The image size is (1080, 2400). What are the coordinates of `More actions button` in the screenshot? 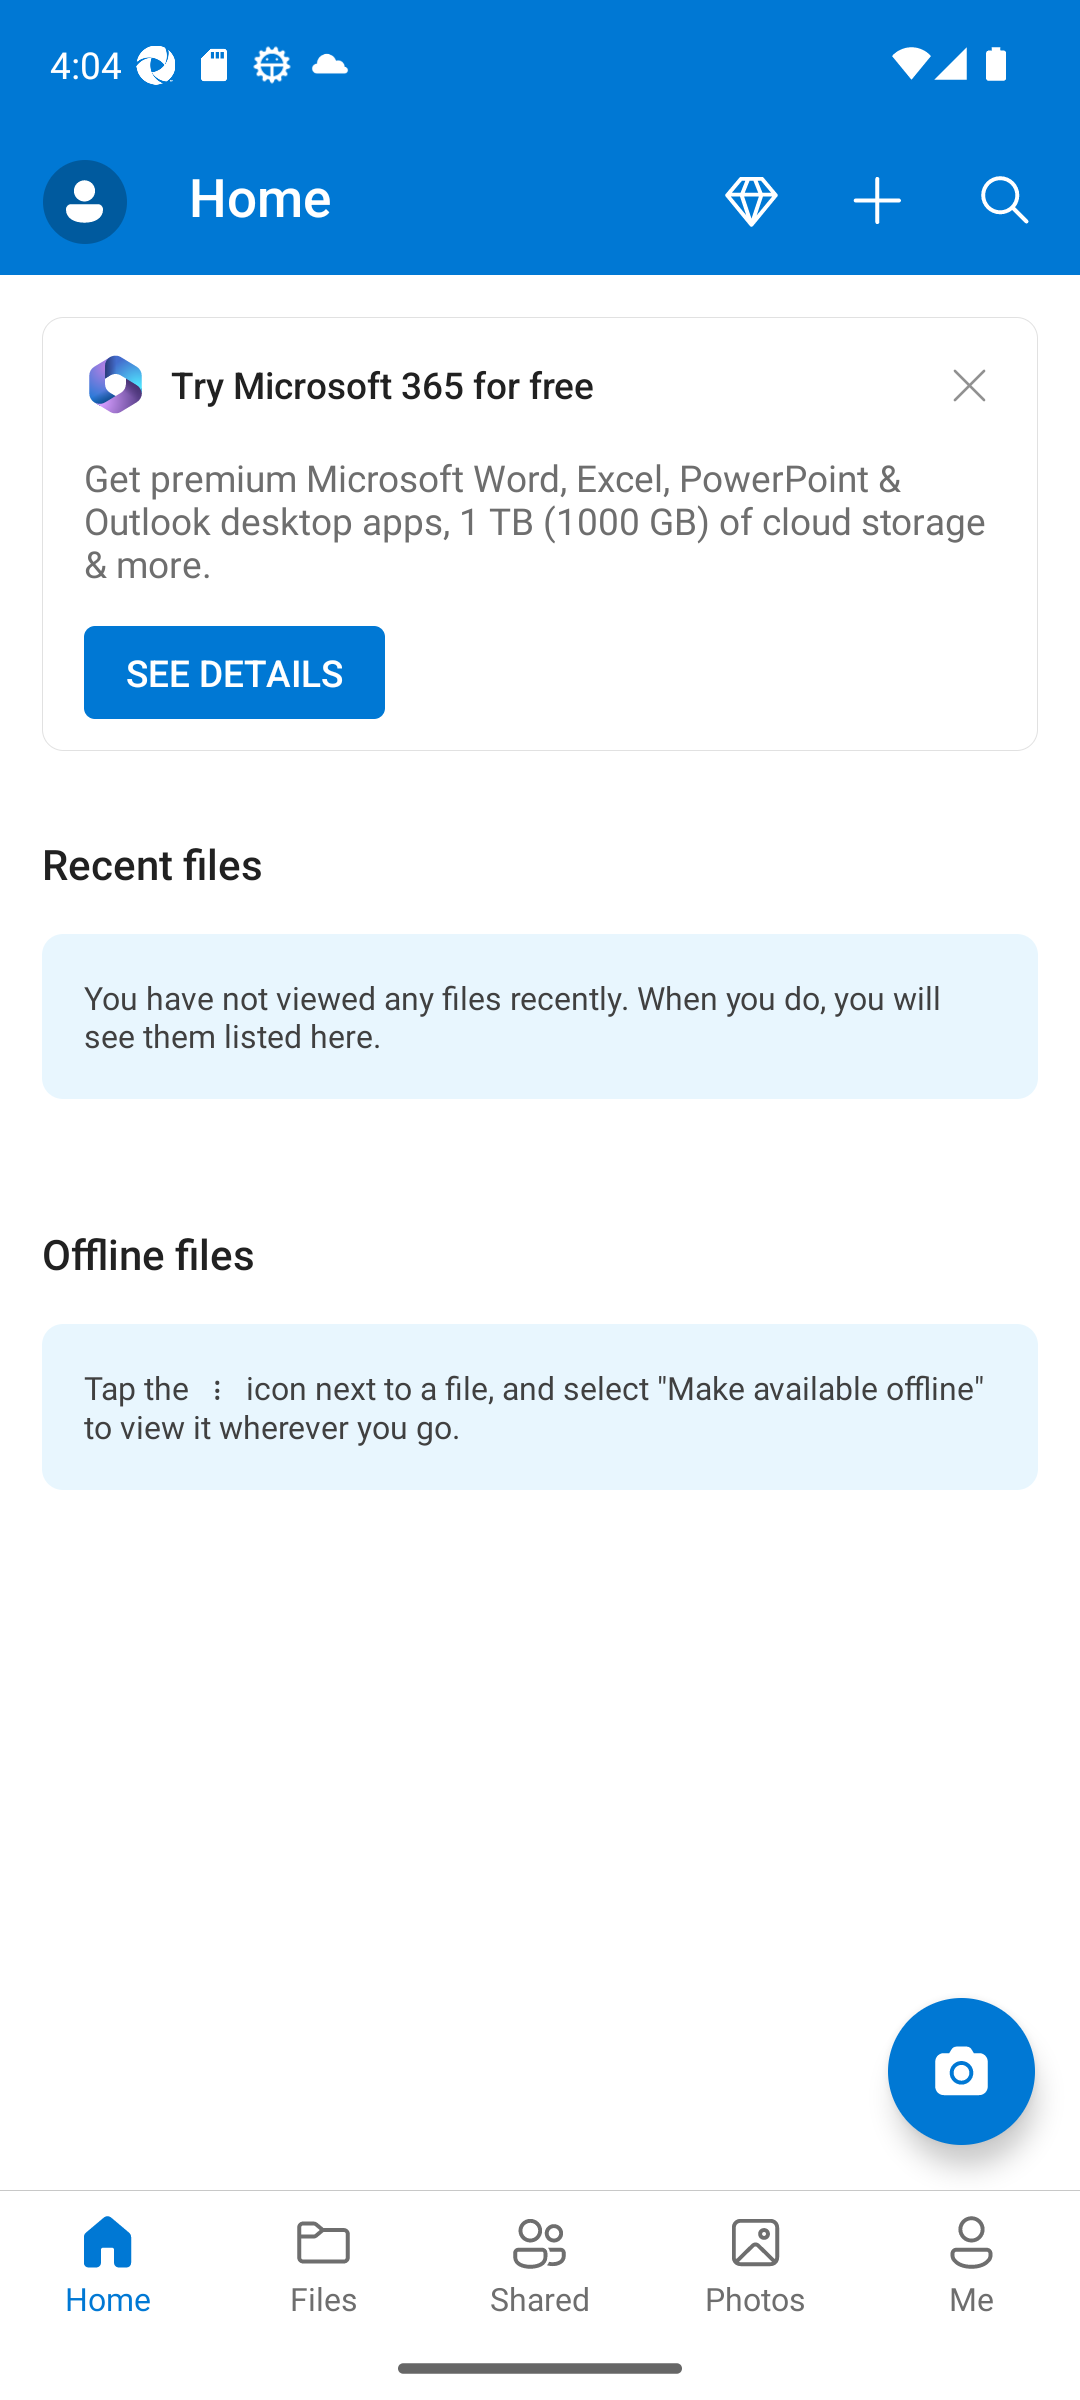 It's located at (878, 202).